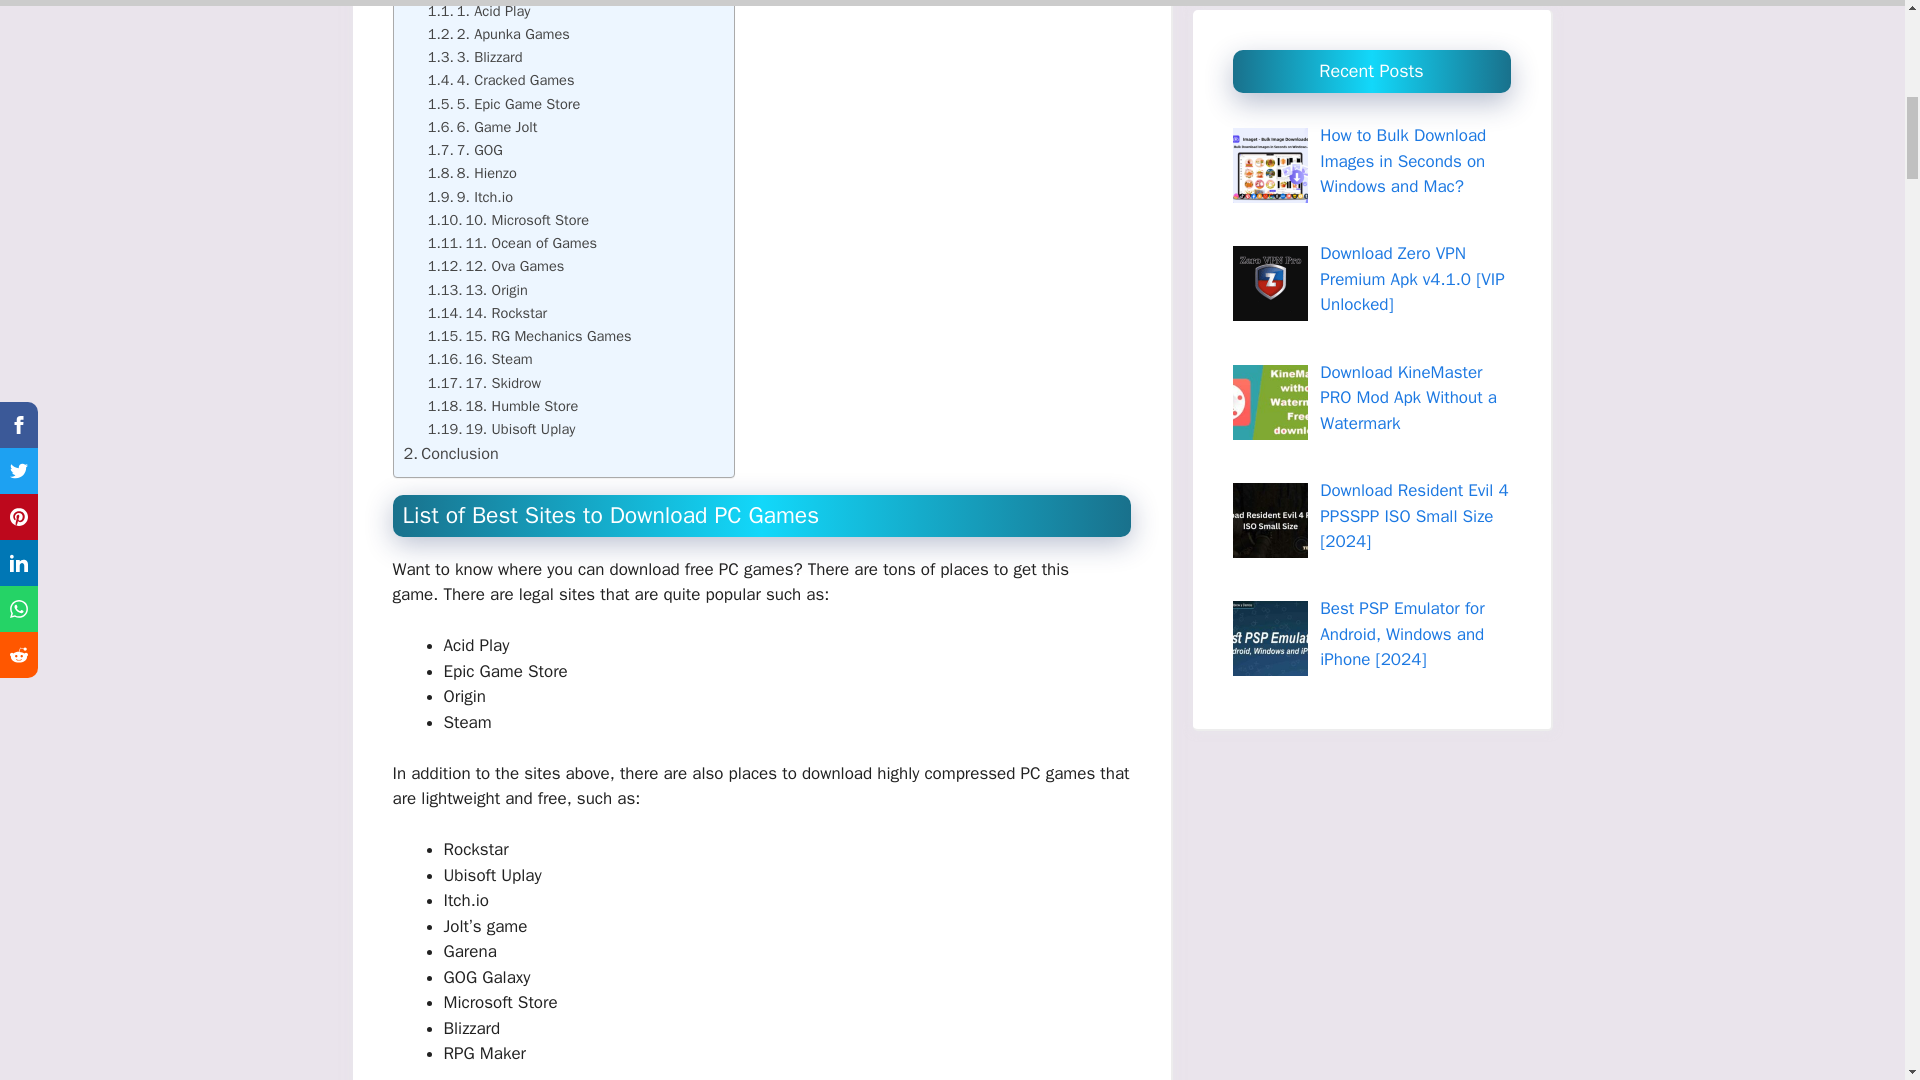 The width and height of the screenshot is (1920, 1080). What do you see at coordinates (472, 173) in the screenshot?
I see `8. Hienzo` at bounding box center [472, 173].